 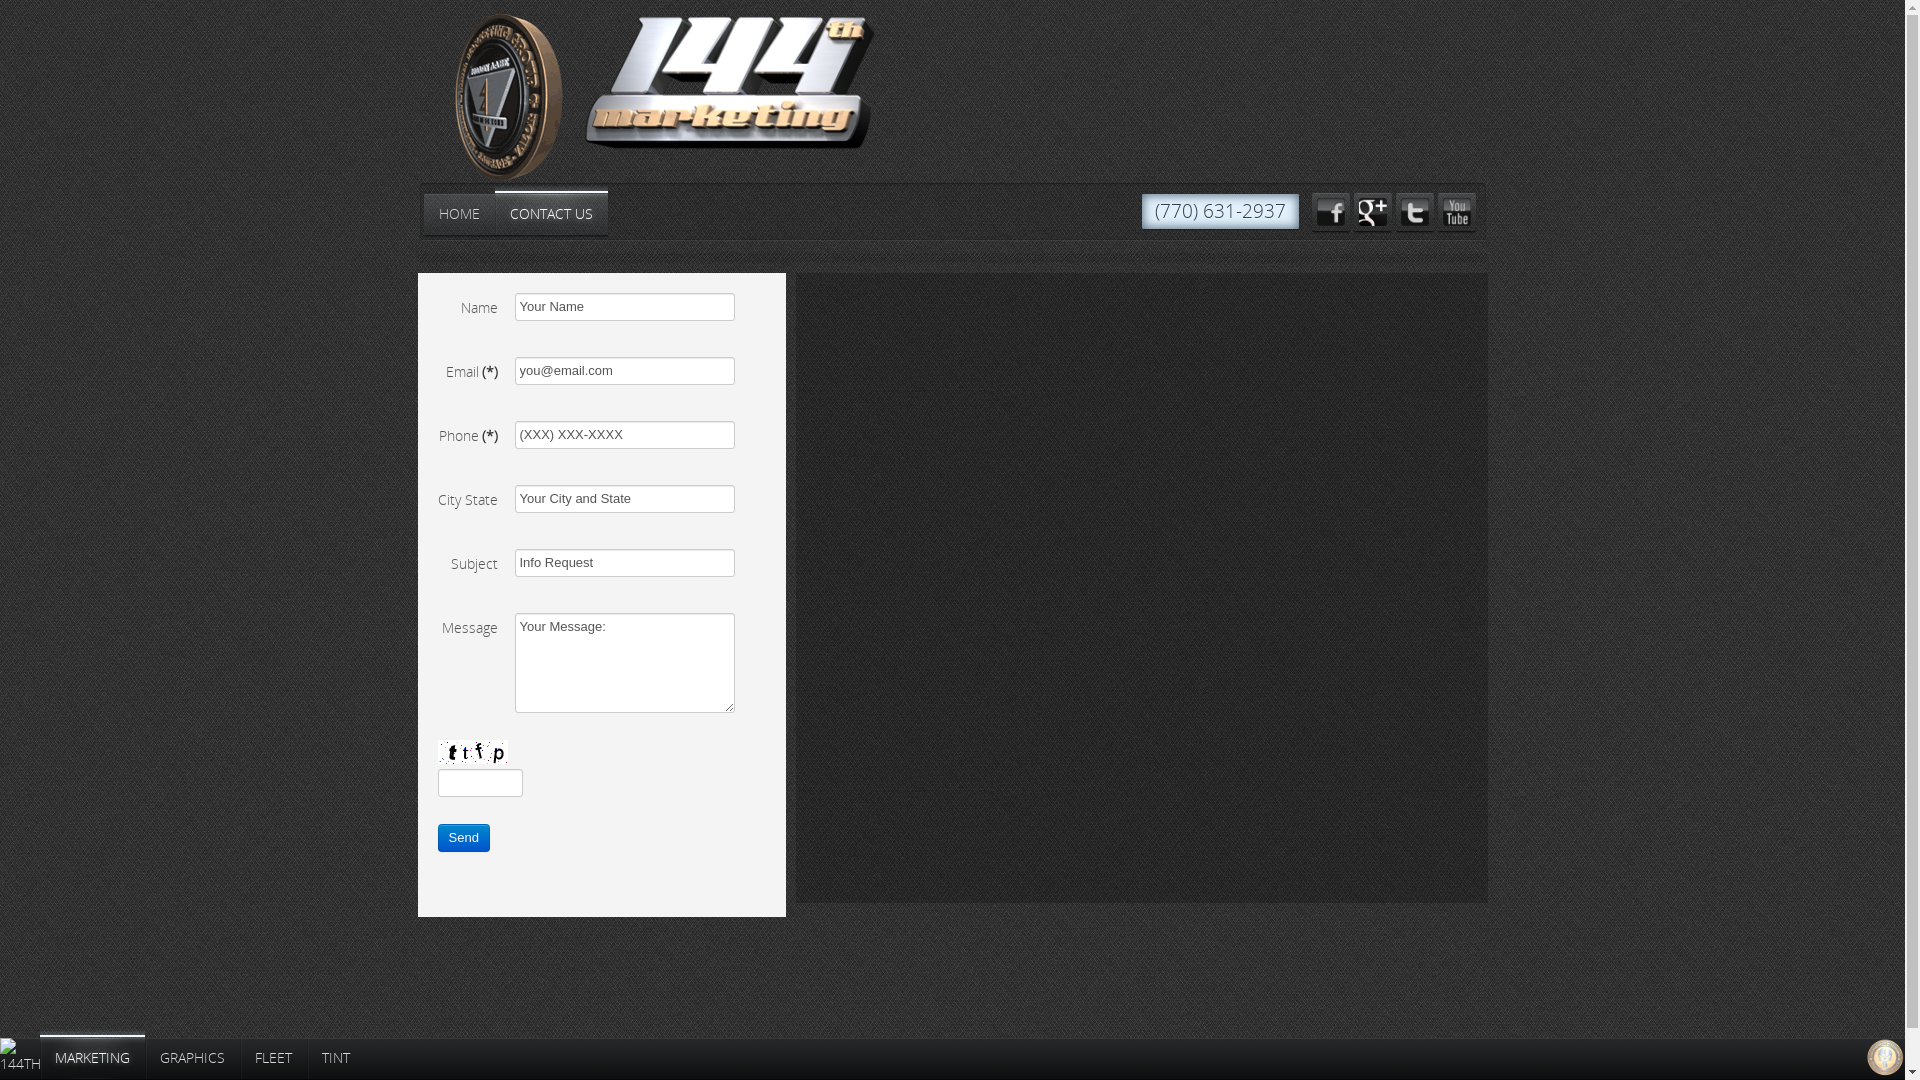 I want to click on MARKETING, so click(x=92, y=1058).